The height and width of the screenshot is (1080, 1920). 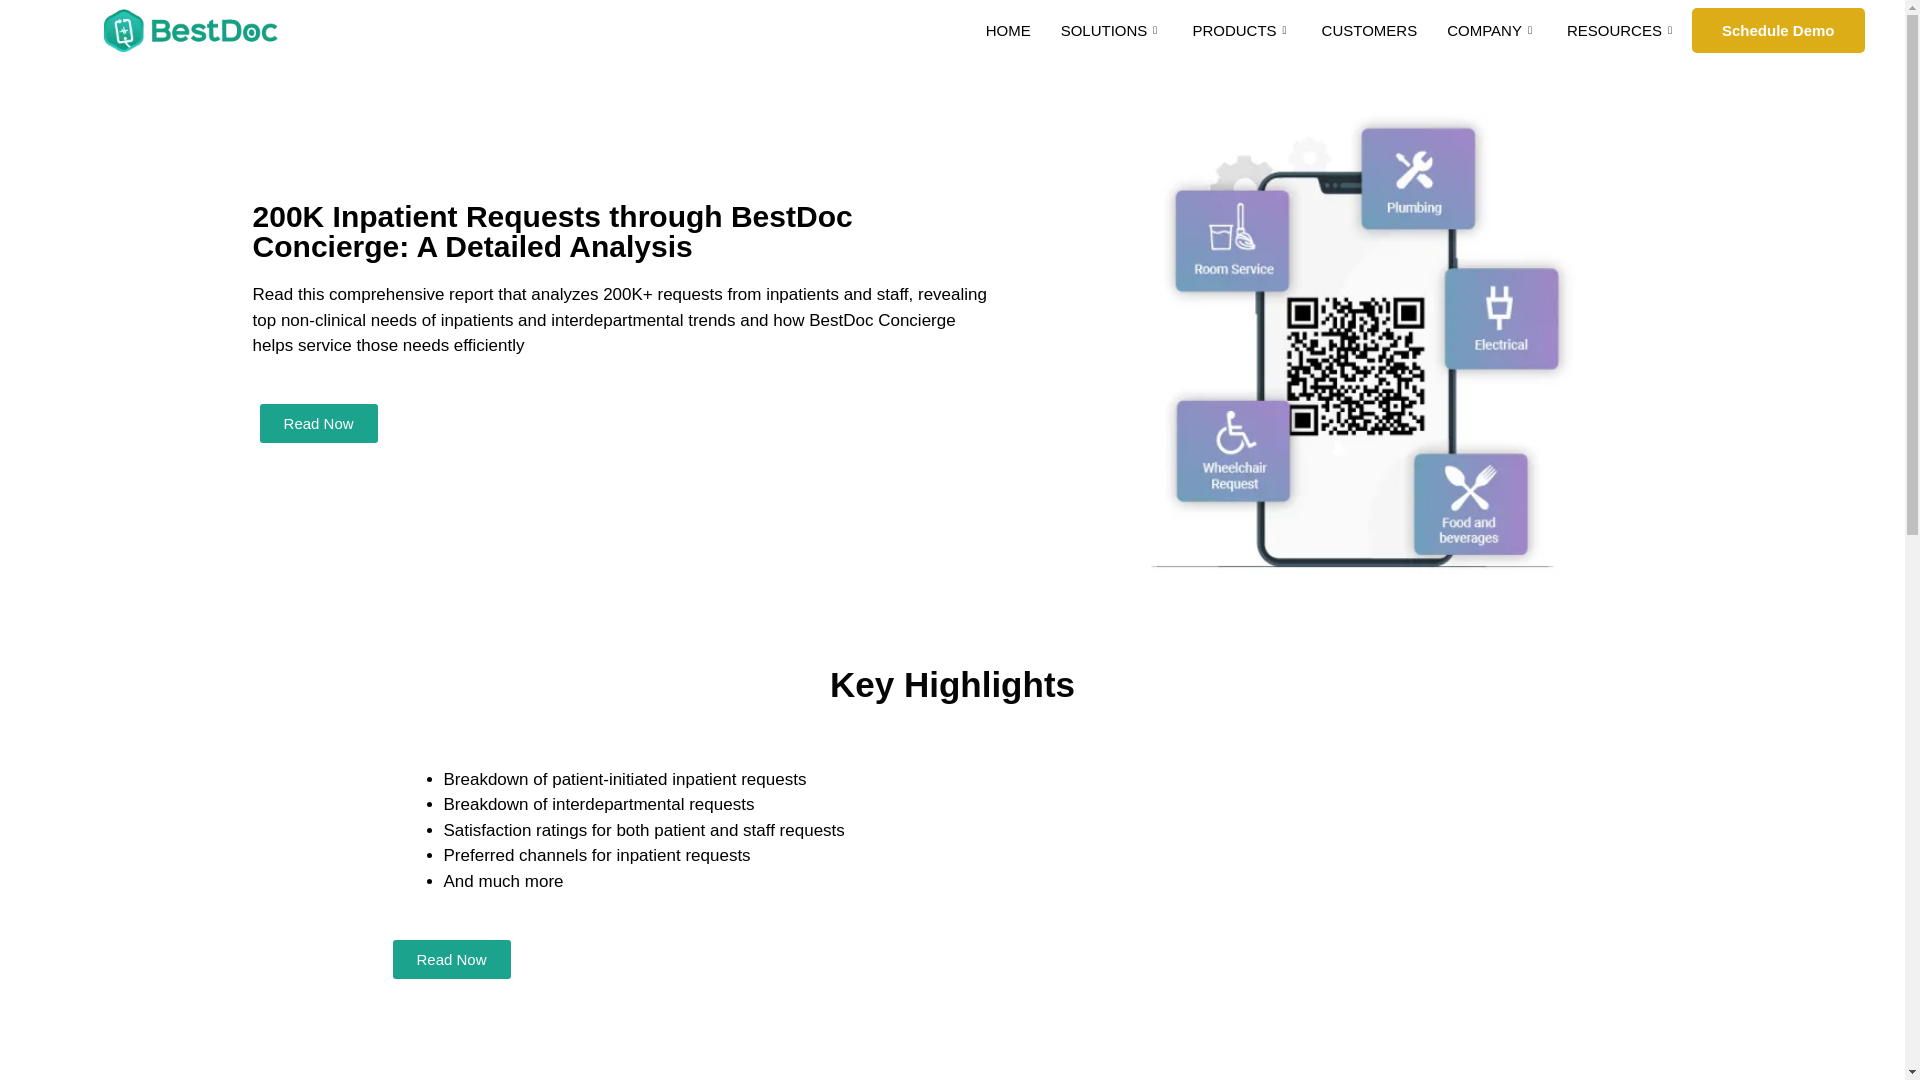 I want to click on HOME, so click(x=1008, y=36).